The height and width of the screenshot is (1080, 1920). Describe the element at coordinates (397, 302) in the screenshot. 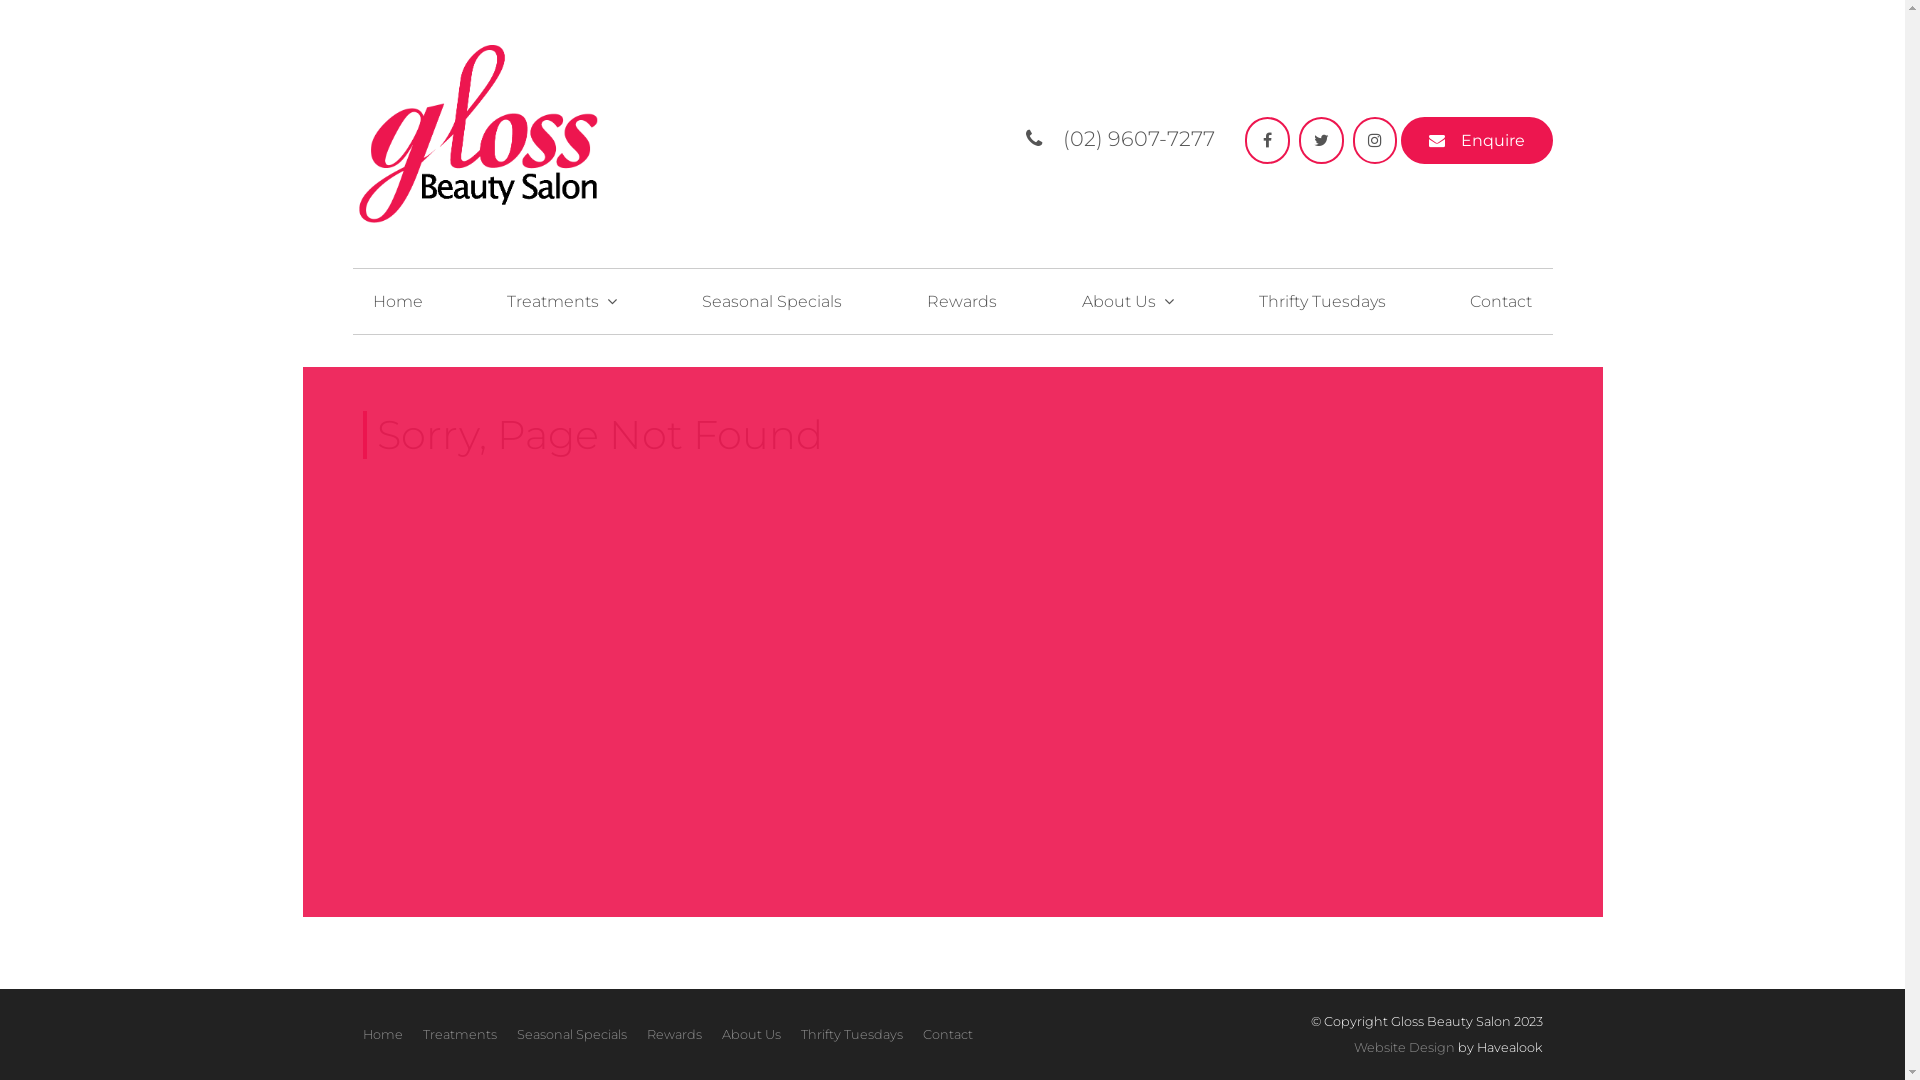

I see `Home` at that location.